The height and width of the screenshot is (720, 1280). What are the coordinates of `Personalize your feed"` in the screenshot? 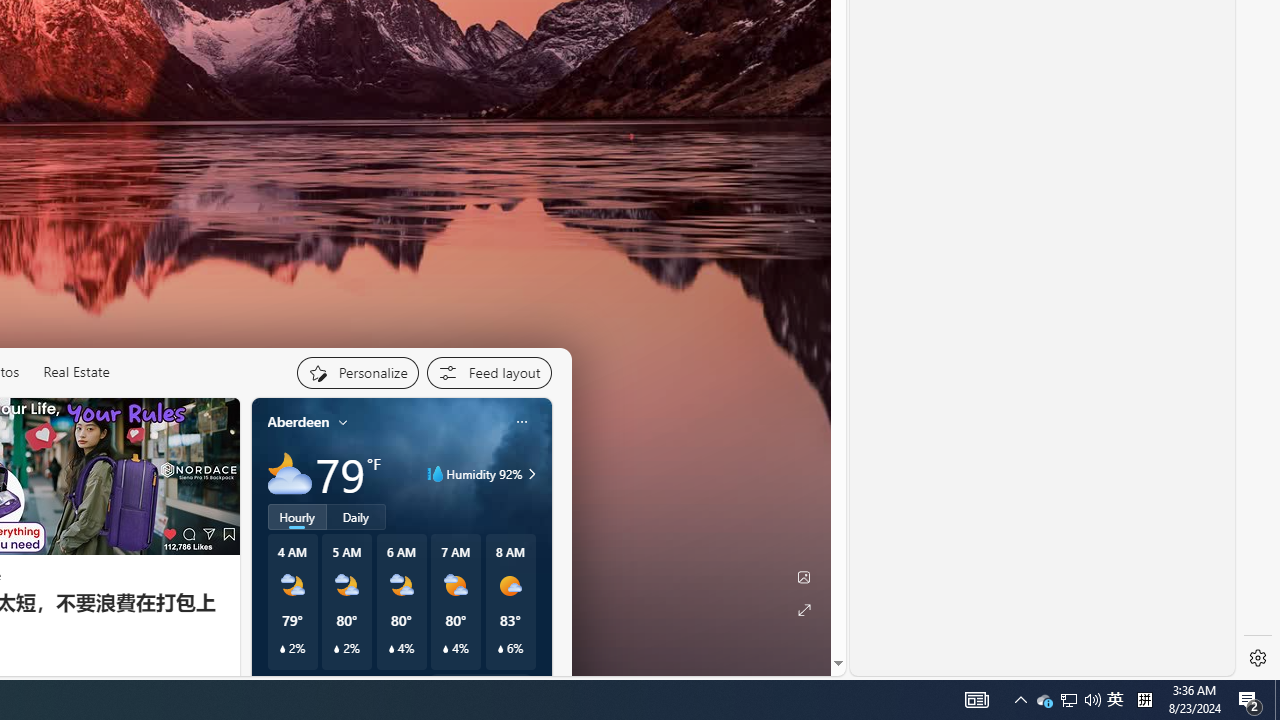 It's located at (356, 372).